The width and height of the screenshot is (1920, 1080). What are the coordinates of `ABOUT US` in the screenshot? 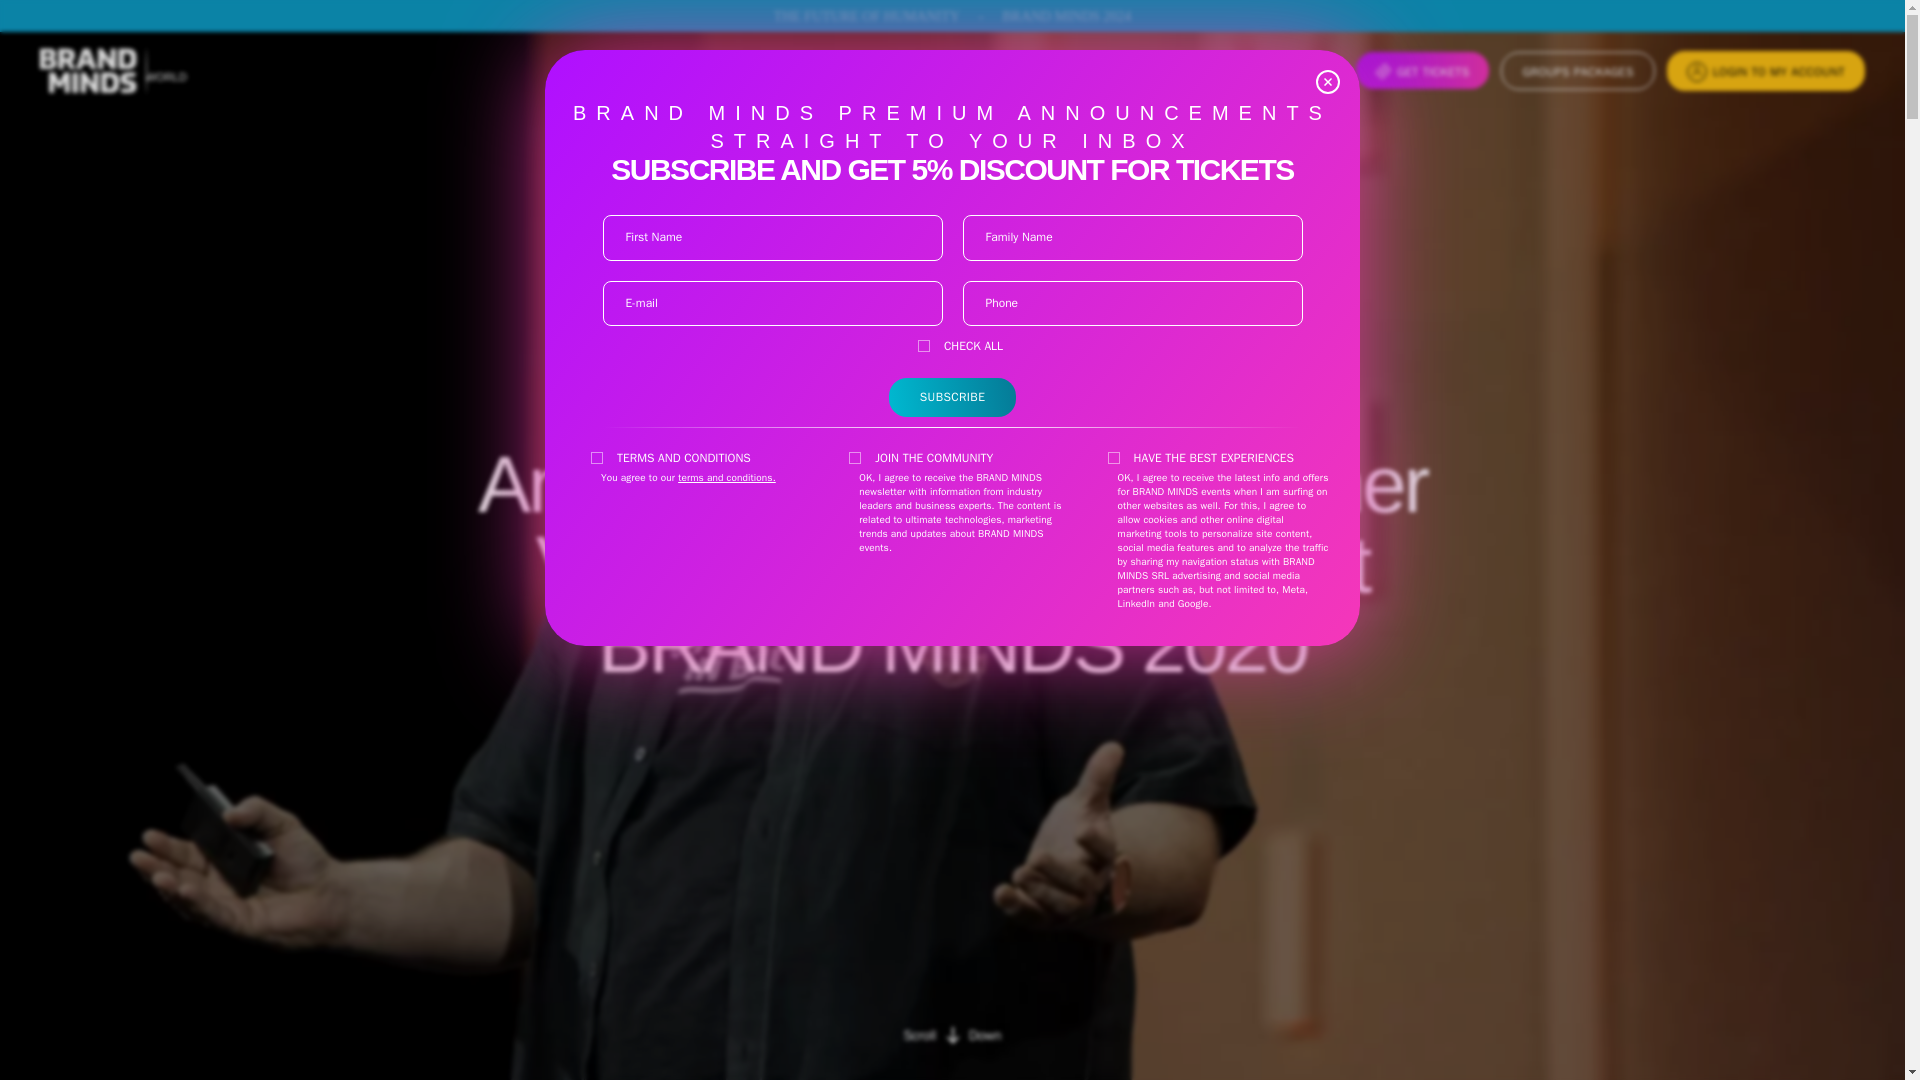 It's located at (952, 1036).